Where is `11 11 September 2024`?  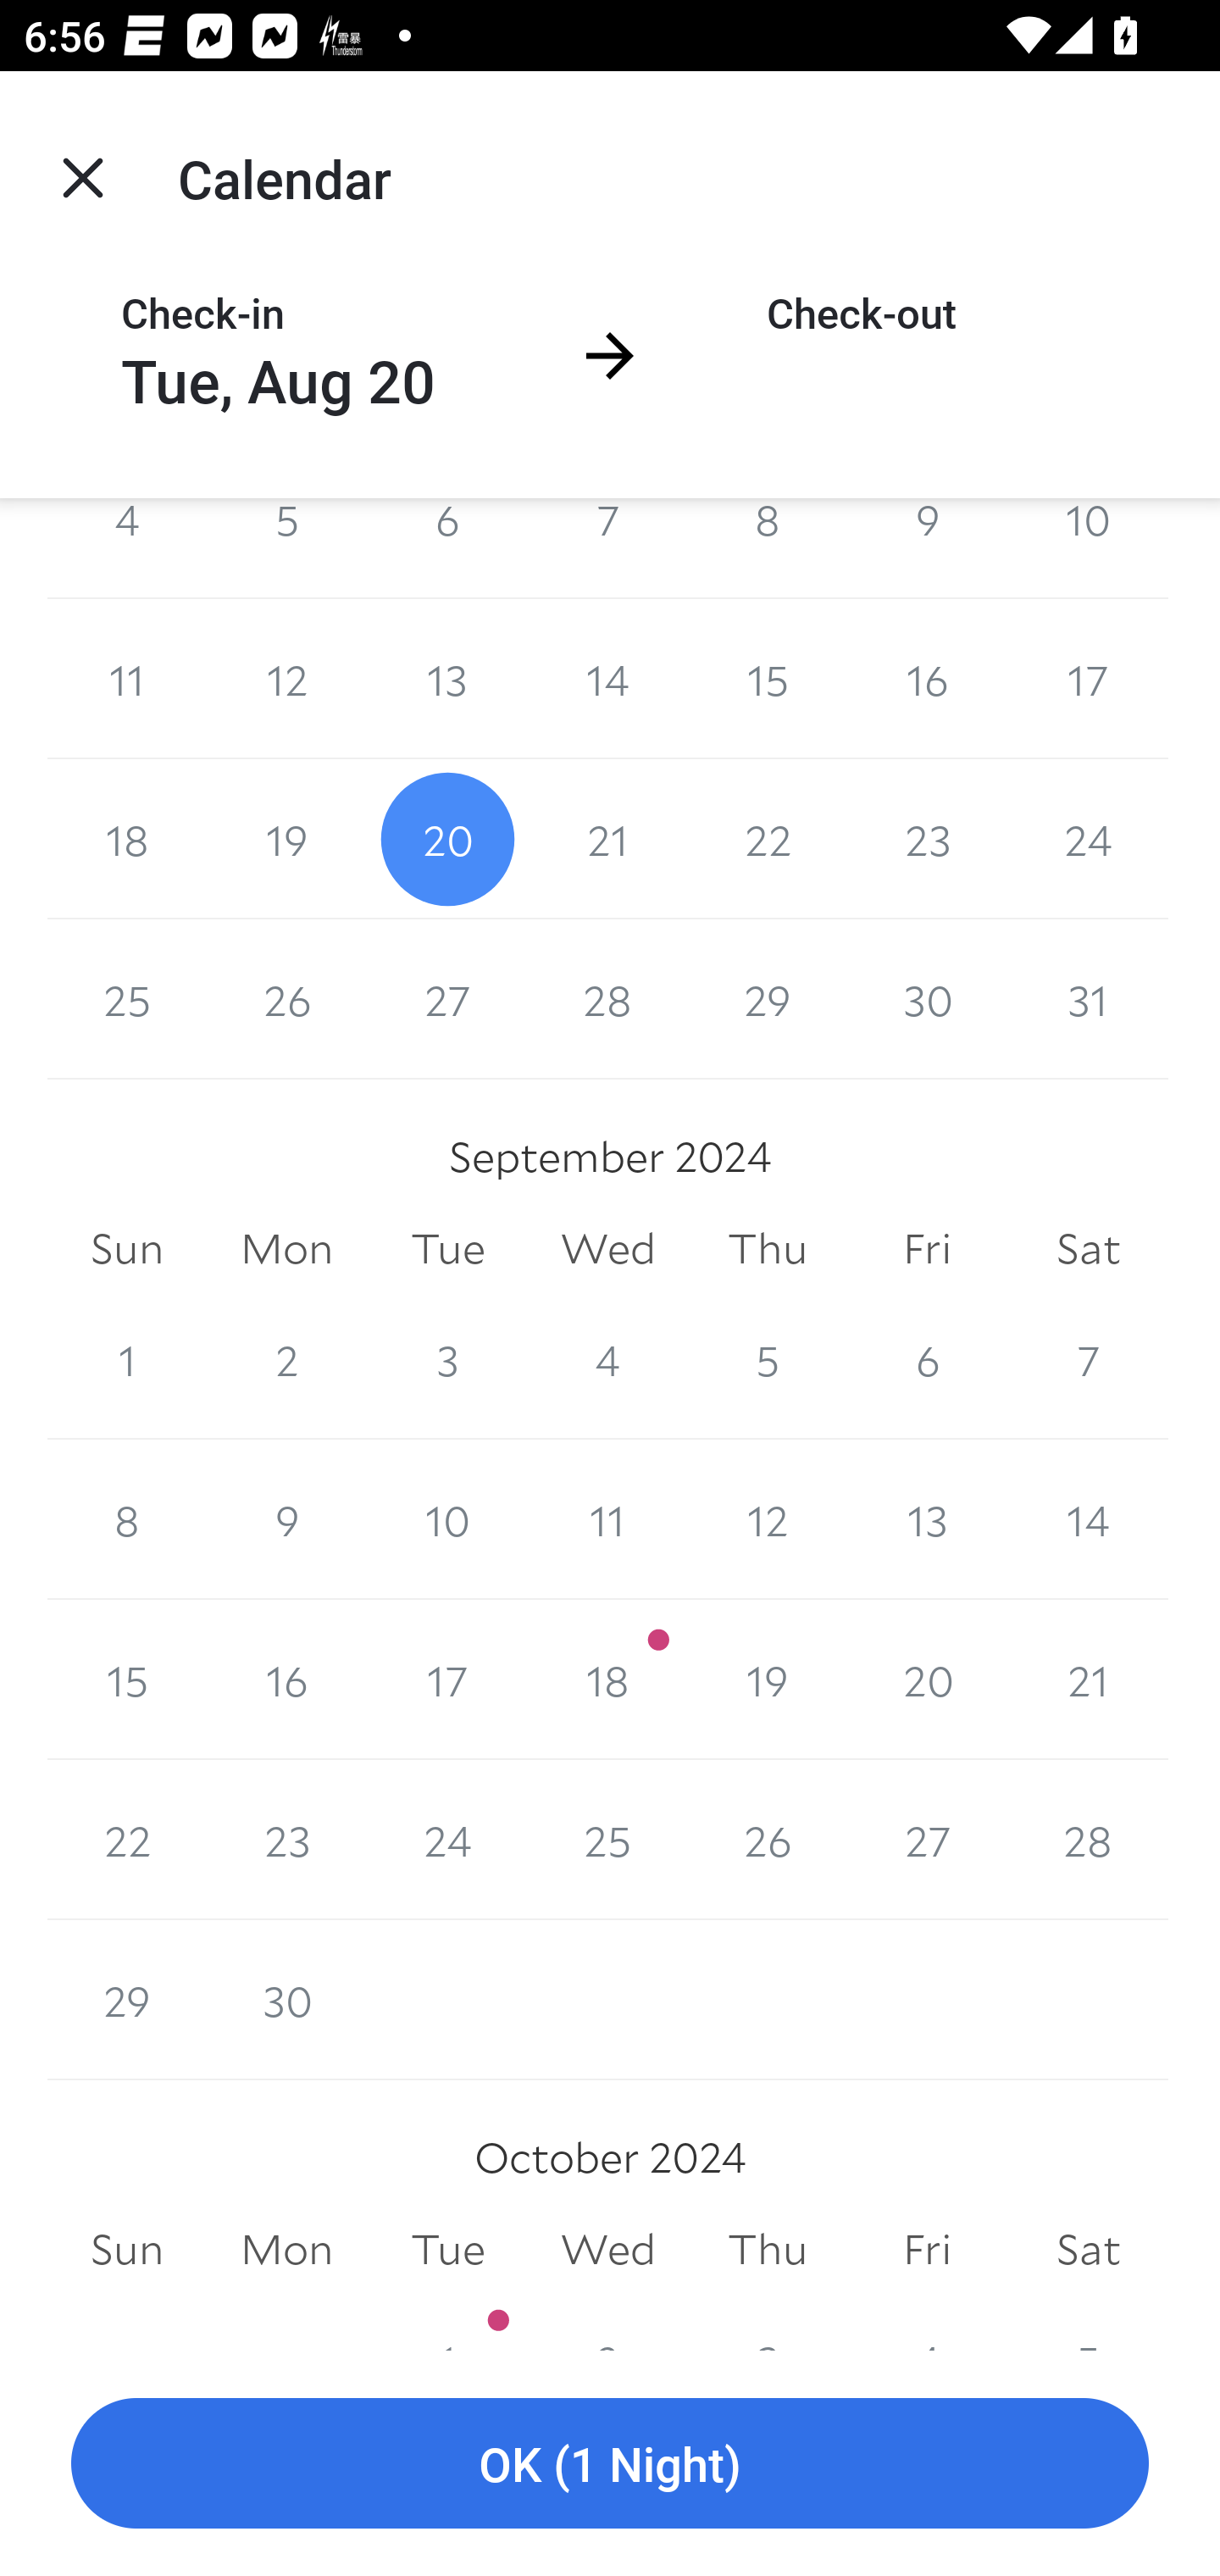
11 11 September 2024 is located at coordinates (608, 1519).